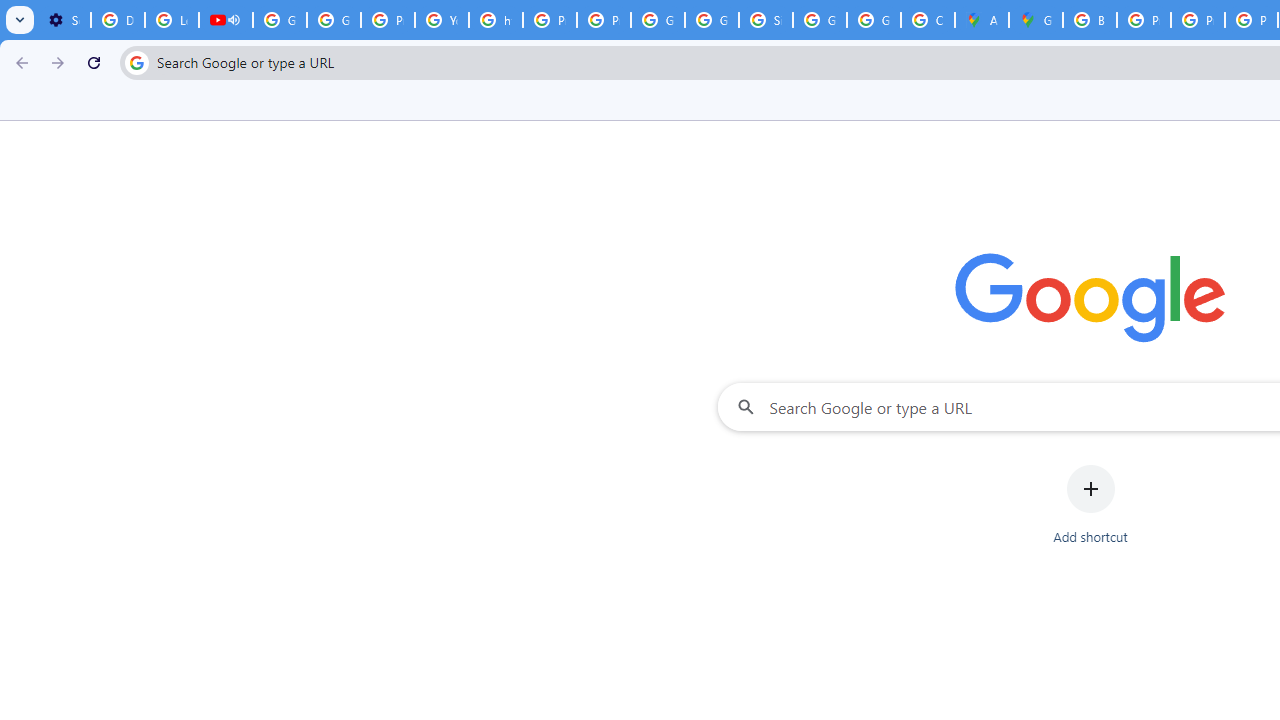  Describe the element at coordinates (550, 20) in the screenshot. I see `Privacy Help Center - Policies Help` at that location.